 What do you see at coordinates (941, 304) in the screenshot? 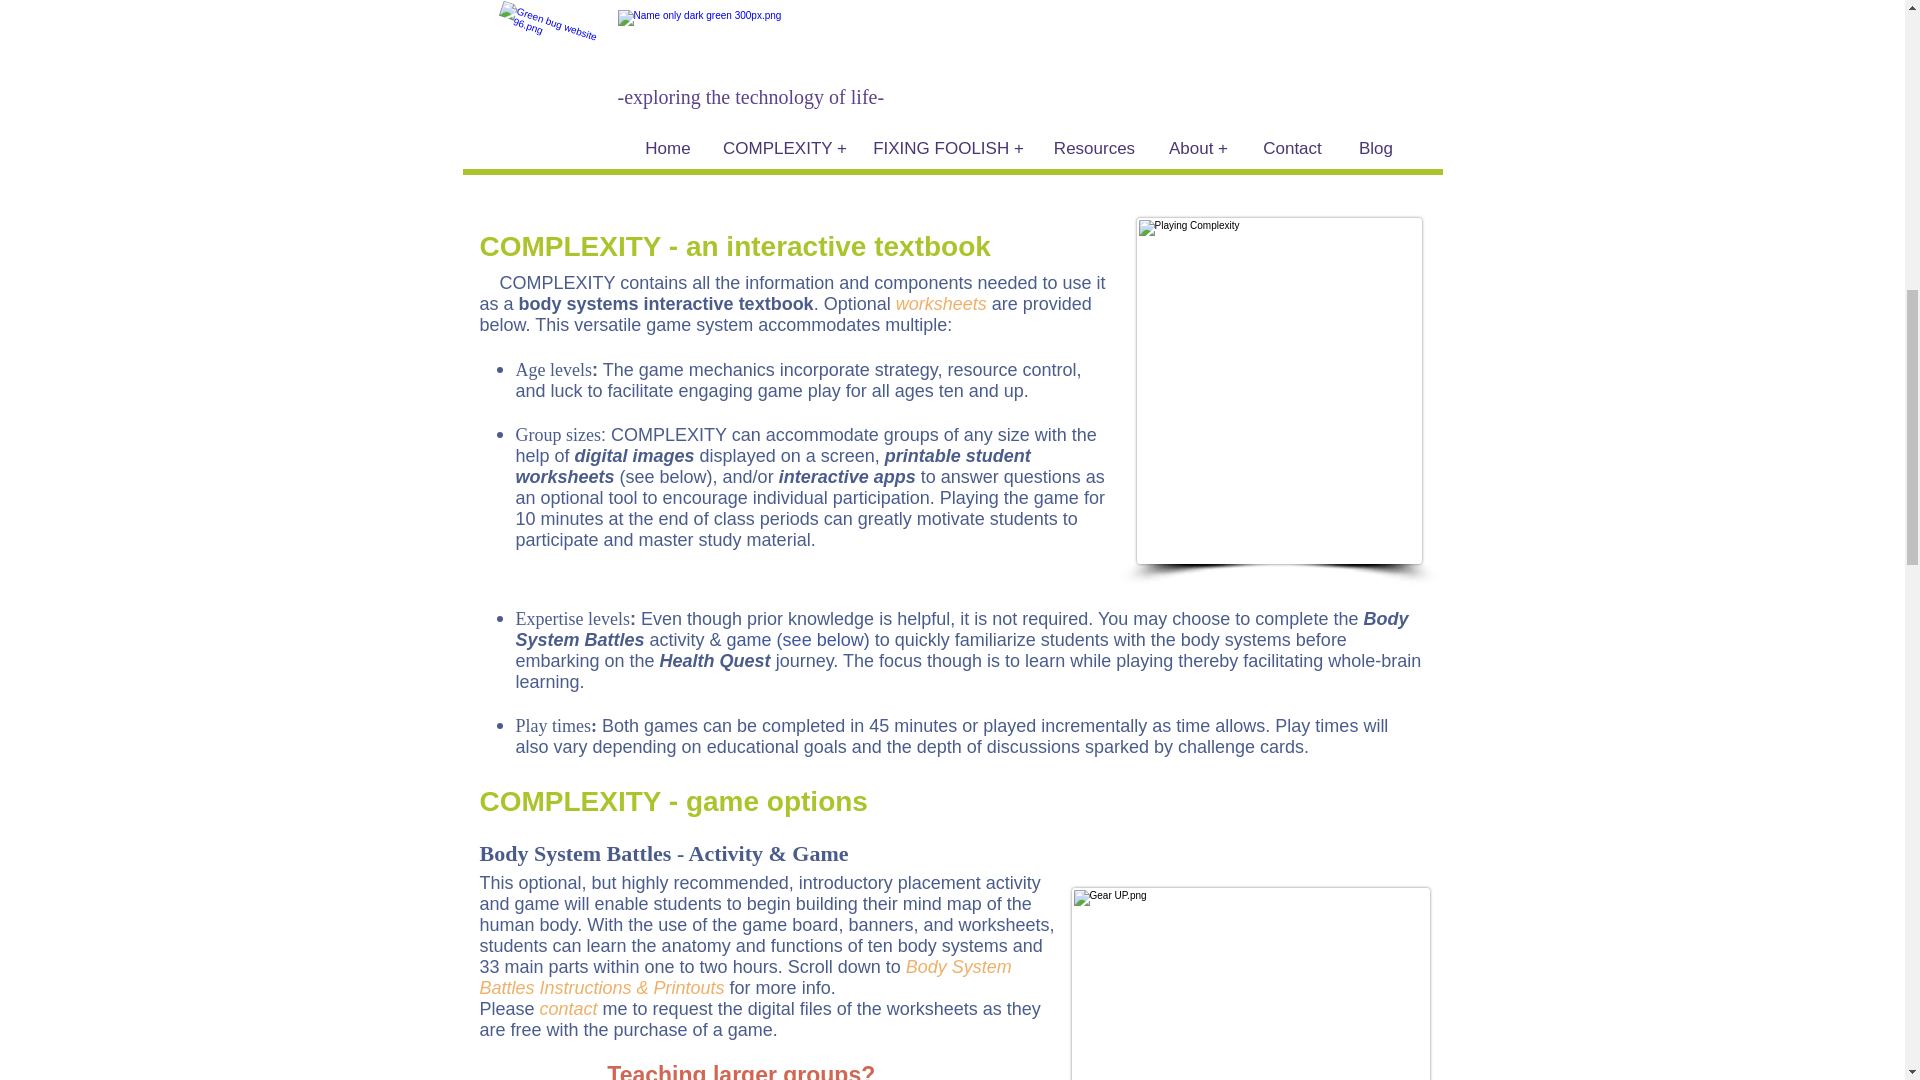
I see `worksheets` at bounding box center [941, 304].